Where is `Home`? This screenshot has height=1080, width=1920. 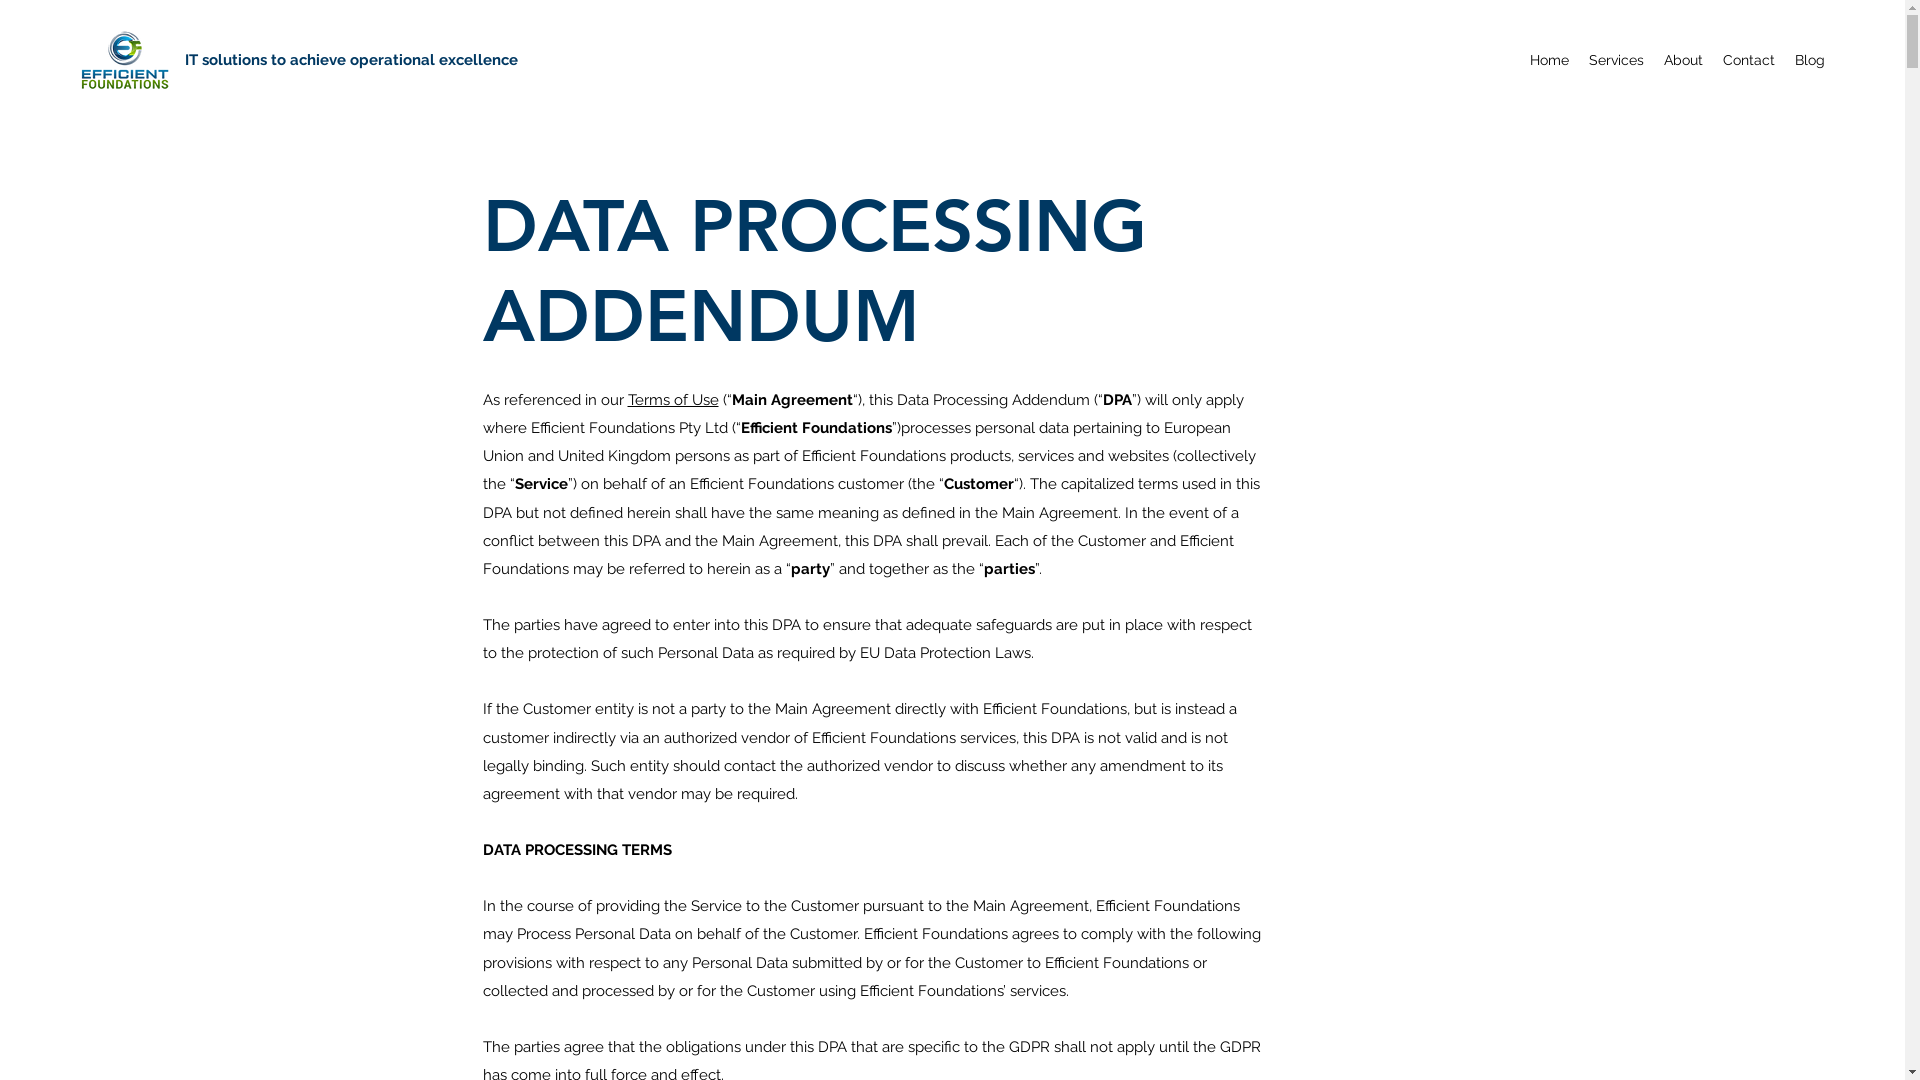 Home is located at coordinates (1550, 60).